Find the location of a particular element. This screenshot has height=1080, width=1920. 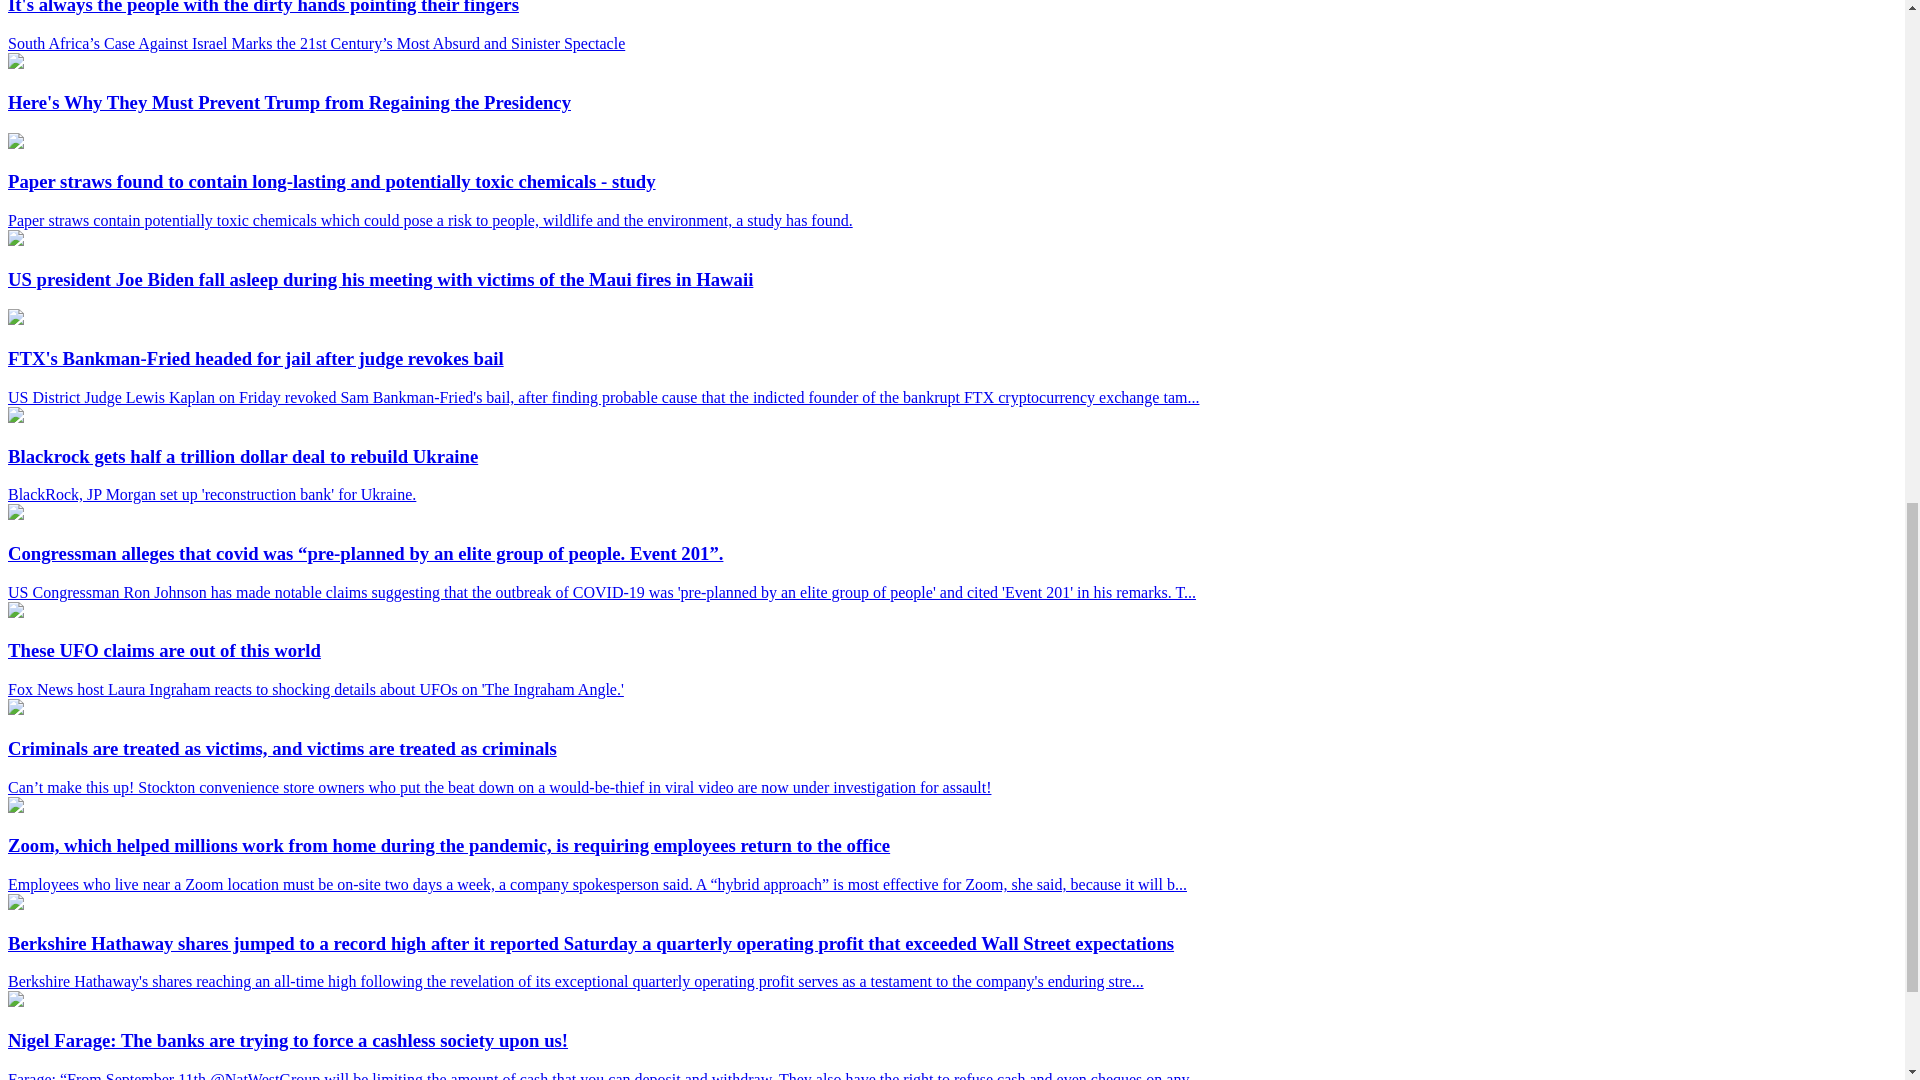

These UFO claims are out of this world is located at coordinates (15, 612).